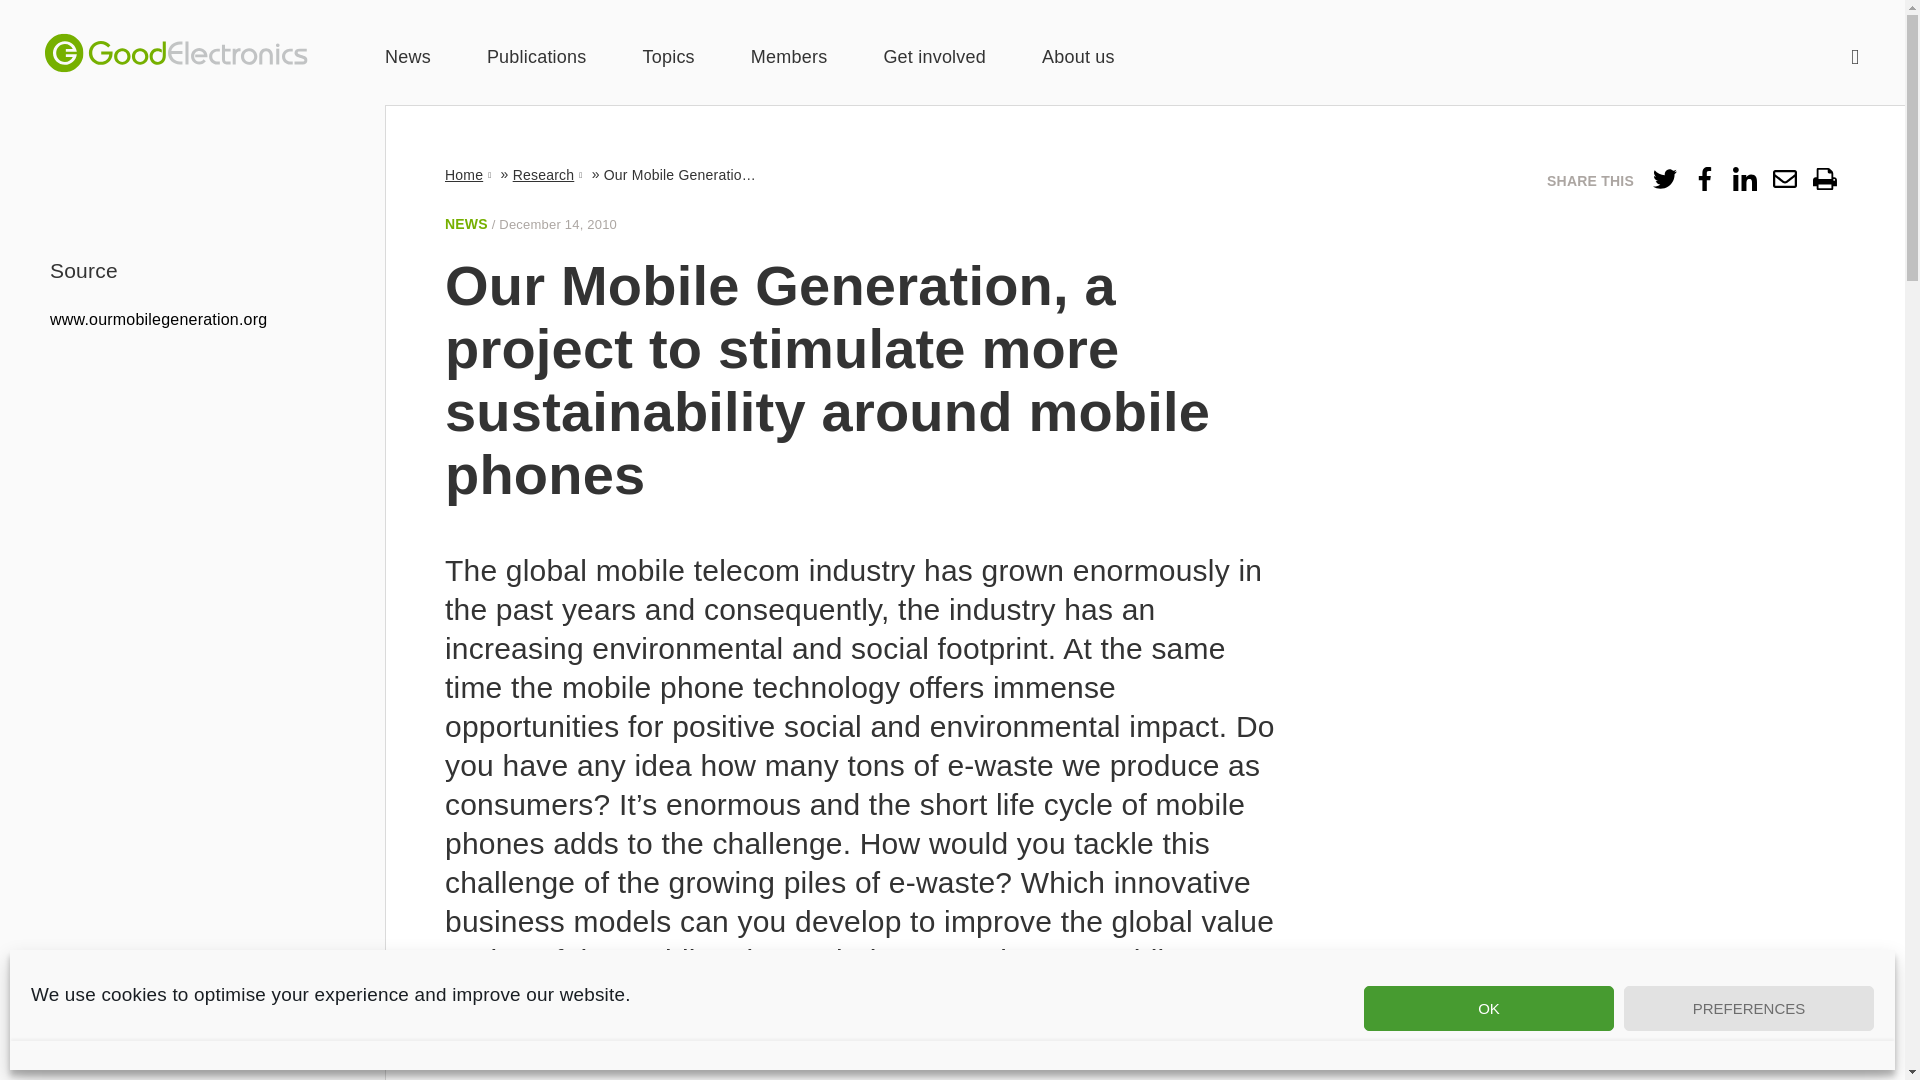 The width and height of the screenshot is (1920, 1080). What do you see at coordinates (537, 58) in the screenshot?
I see `Publications` at bounding box center [537, 58].